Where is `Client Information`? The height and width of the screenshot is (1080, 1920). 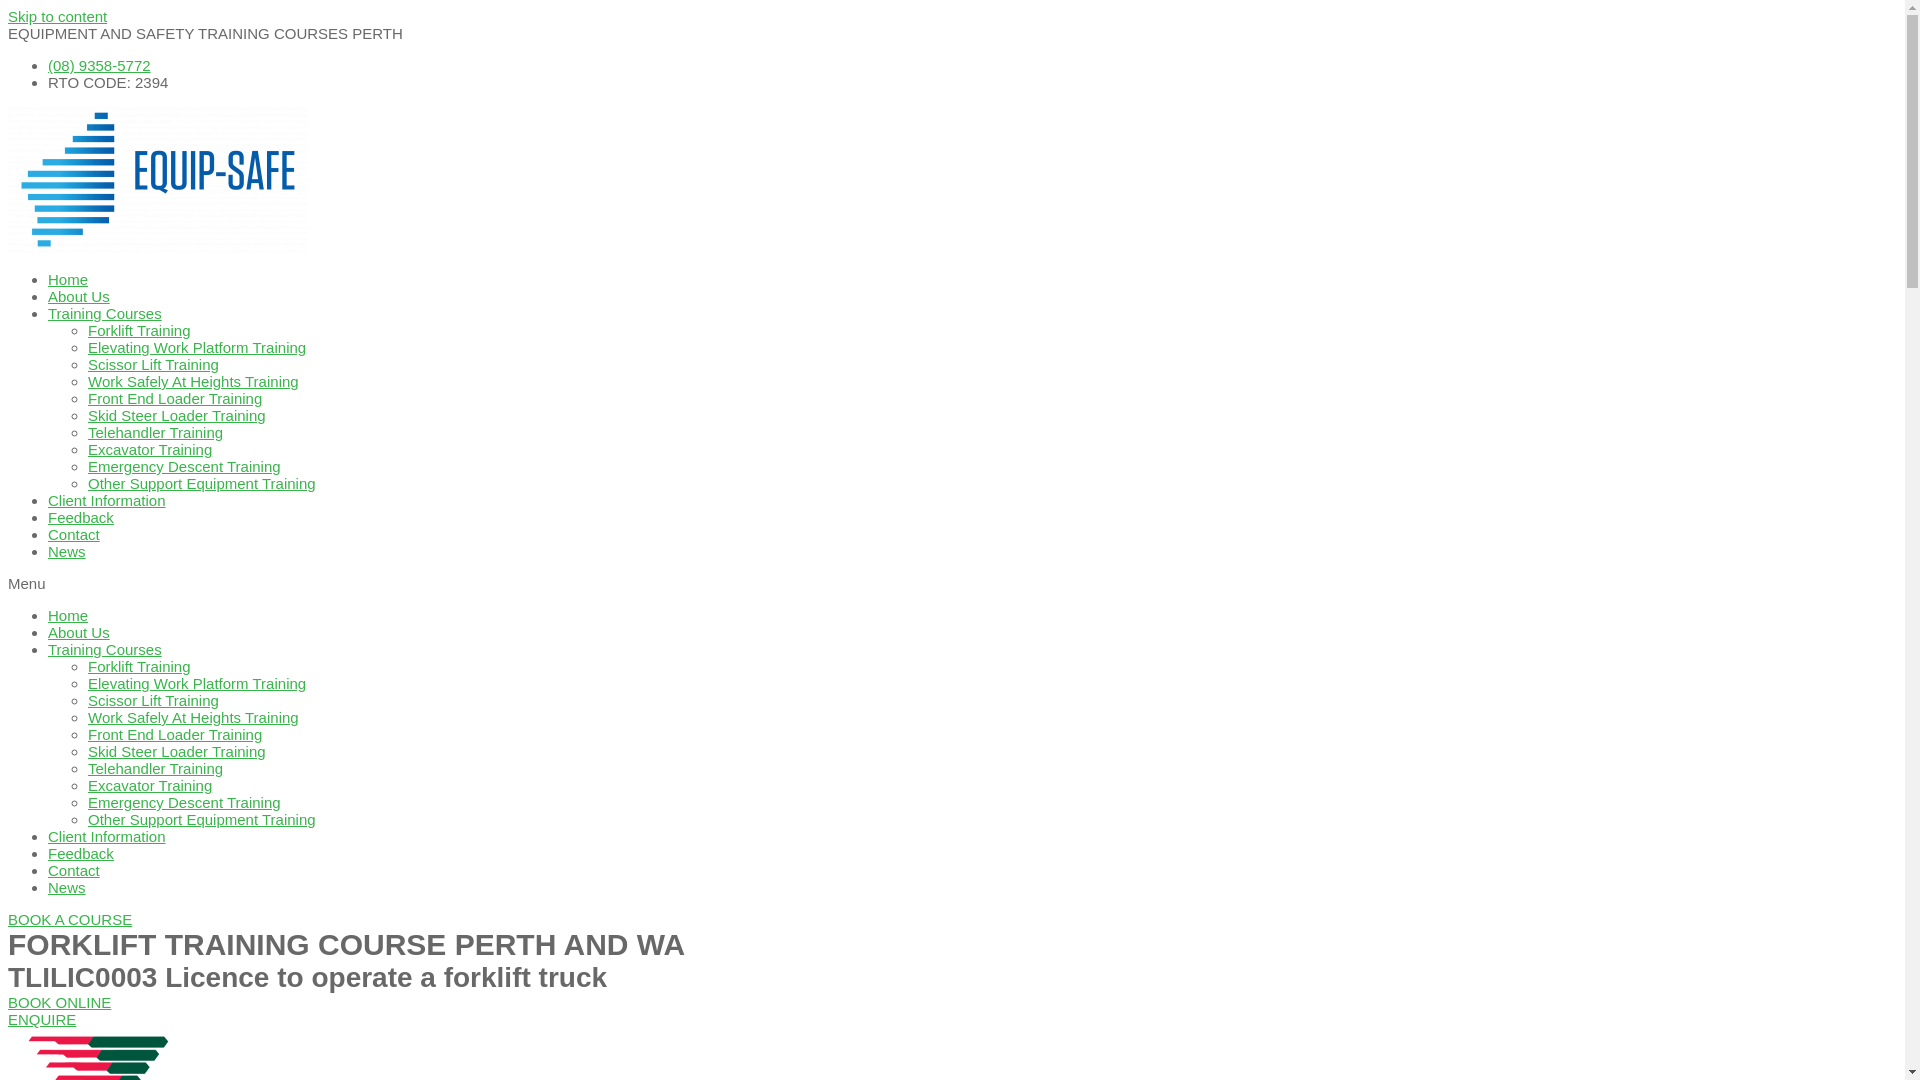
Client Information is located at coordinates (107, 836).